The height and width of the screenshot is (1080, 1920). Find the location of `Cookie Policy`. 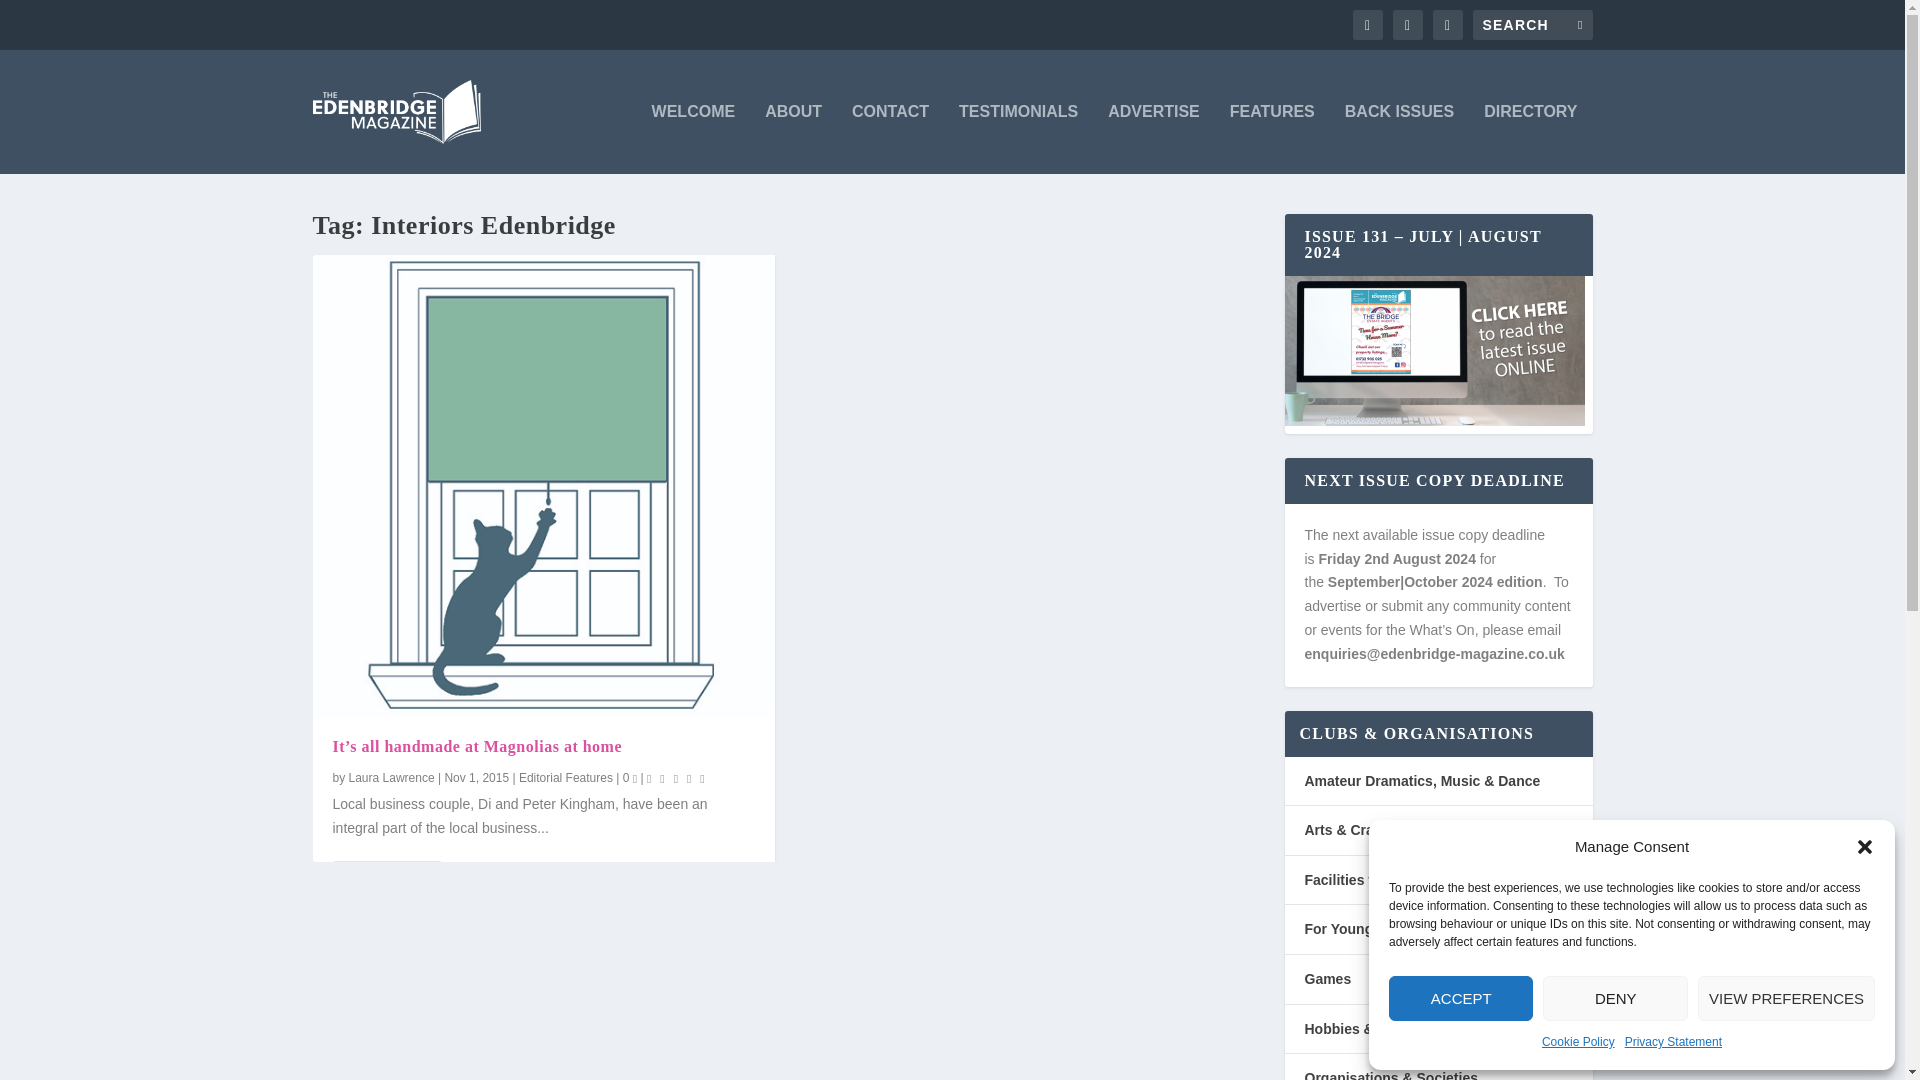

Cookie Policy is located at coordinates (1578, 1043).